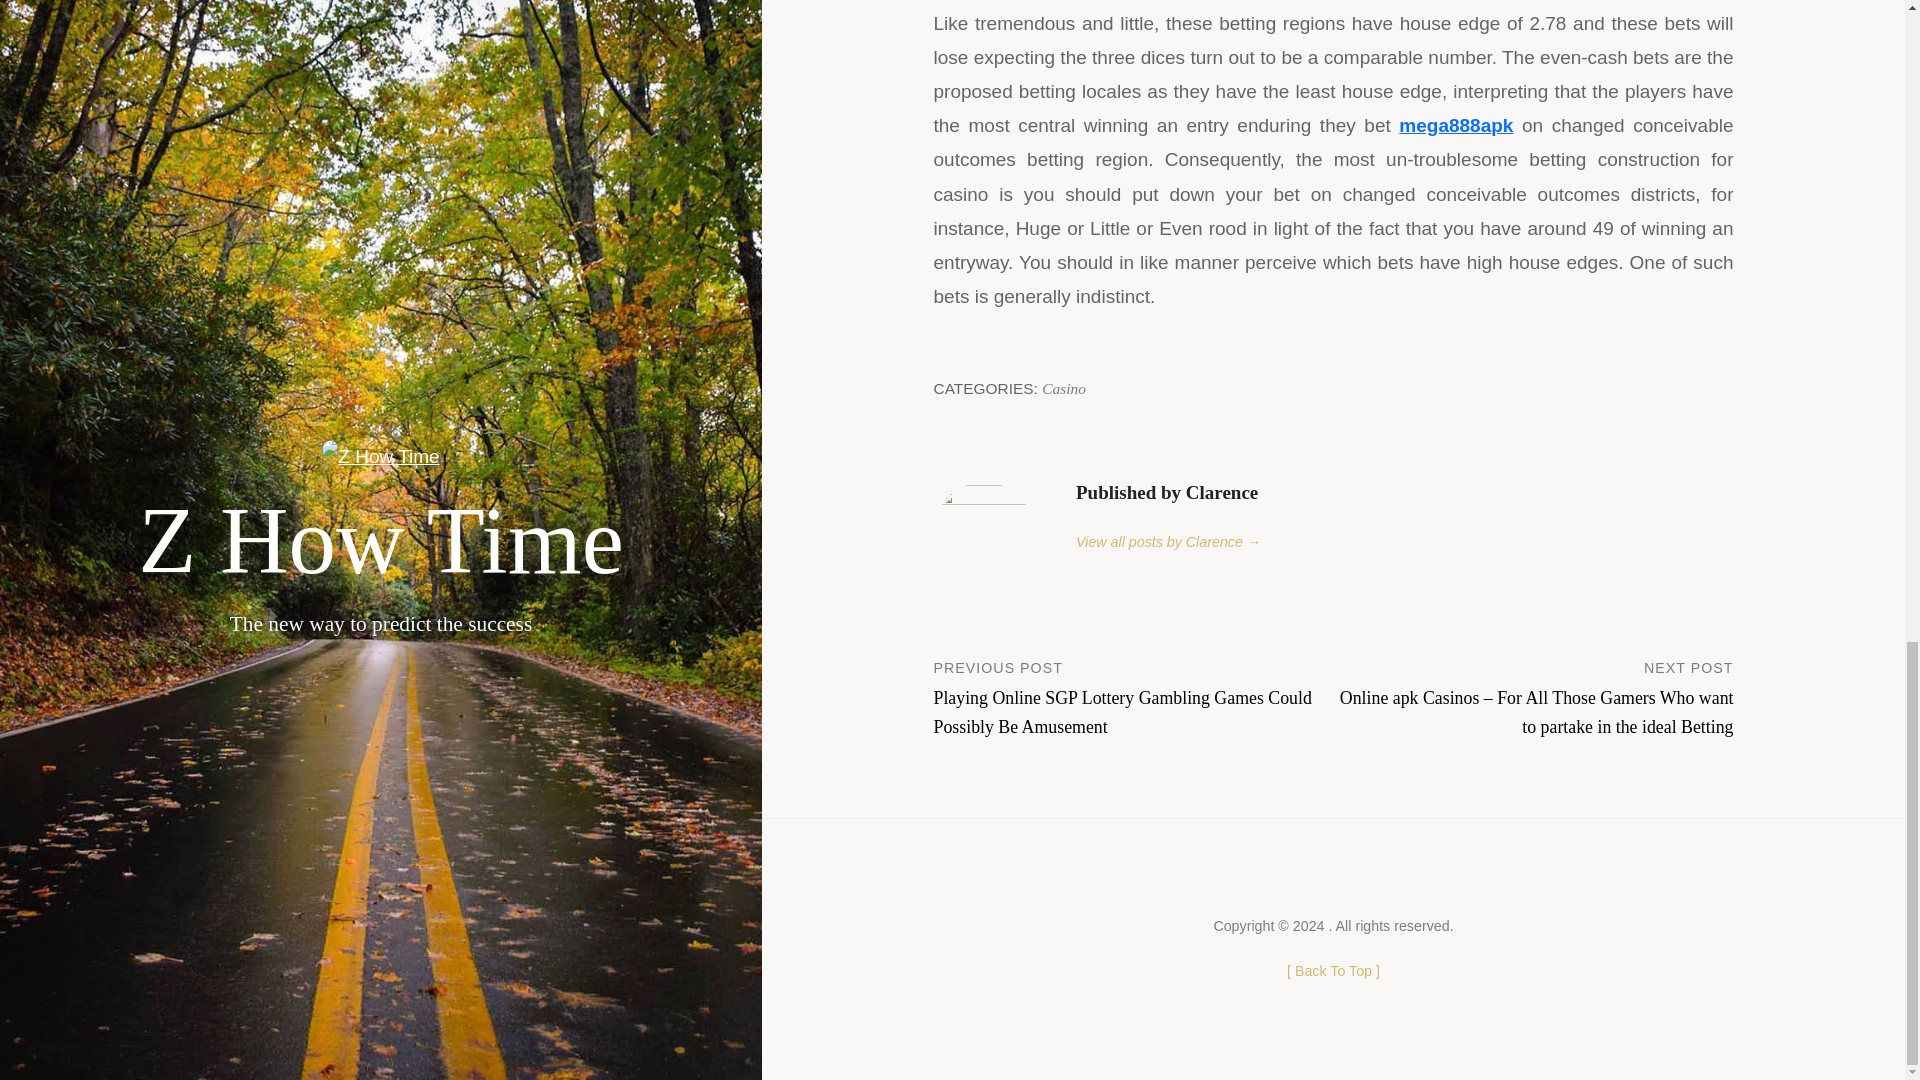  What do you see at coordinates (1456, 125) in the screenshot?
I see `mega888apk` at bounding box center [1456, 125].